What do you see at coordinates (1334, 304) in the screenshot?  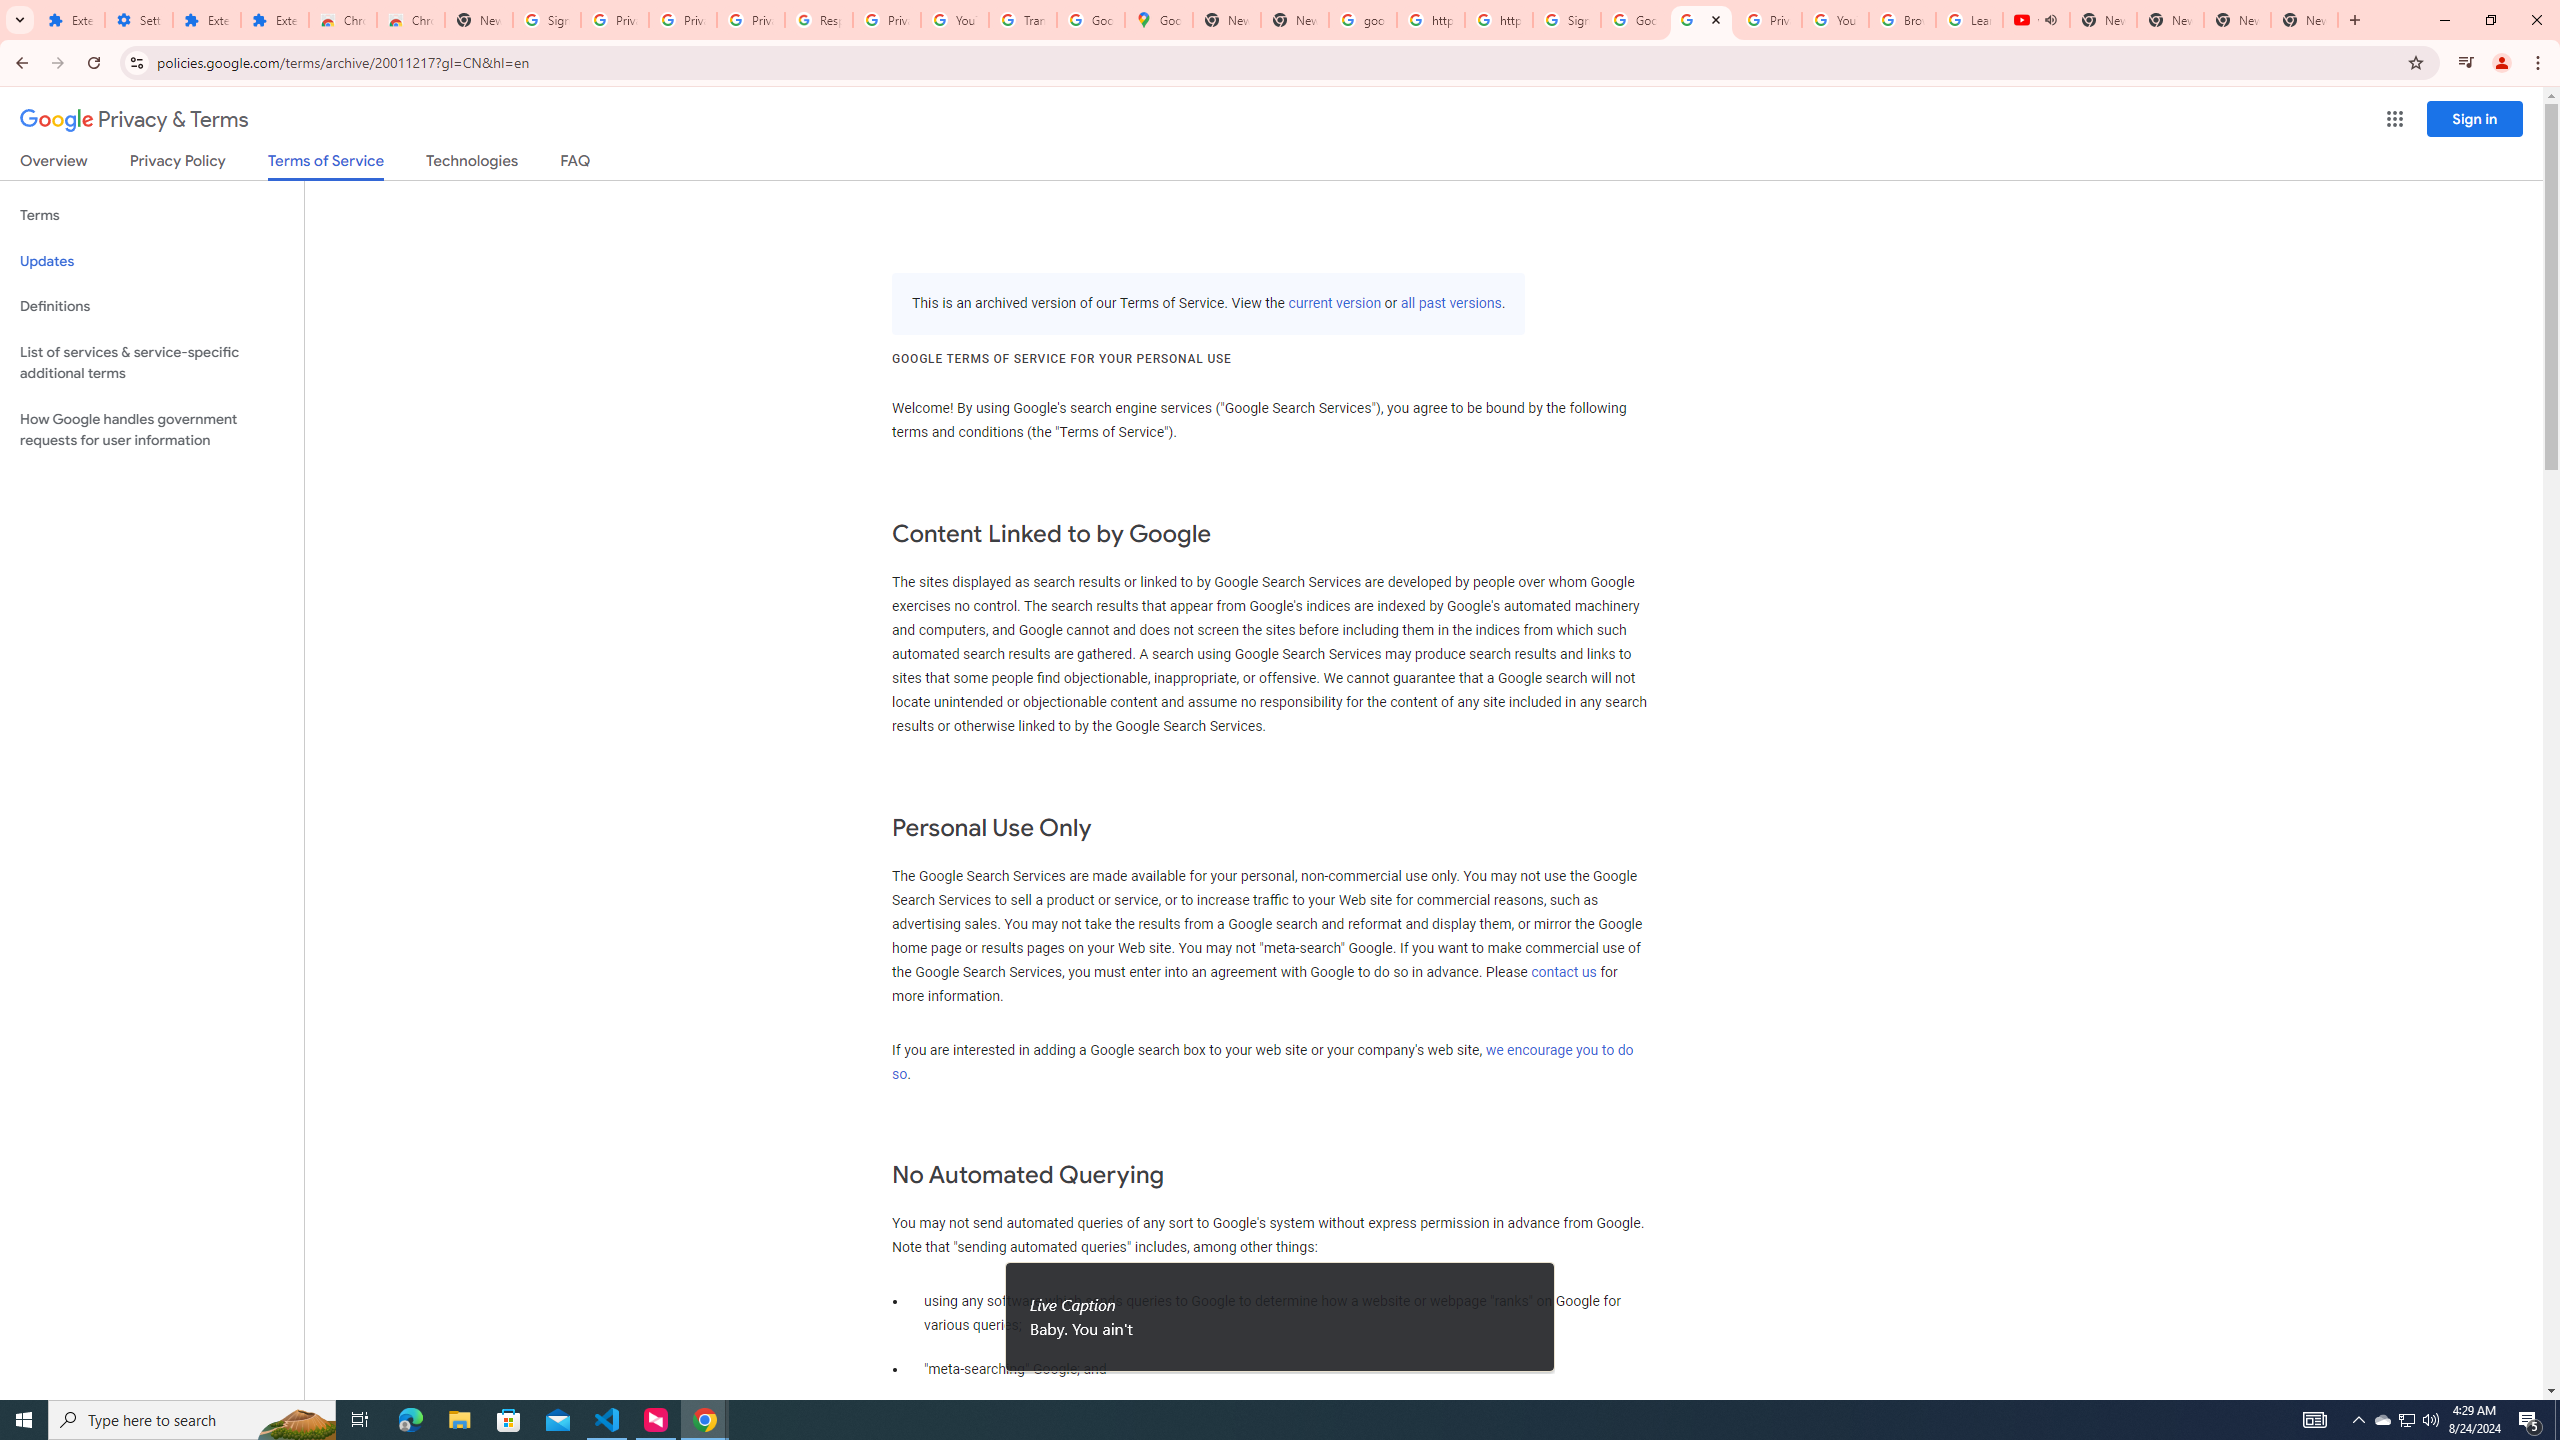 I see `current version` at bounding box center [1334, 304].